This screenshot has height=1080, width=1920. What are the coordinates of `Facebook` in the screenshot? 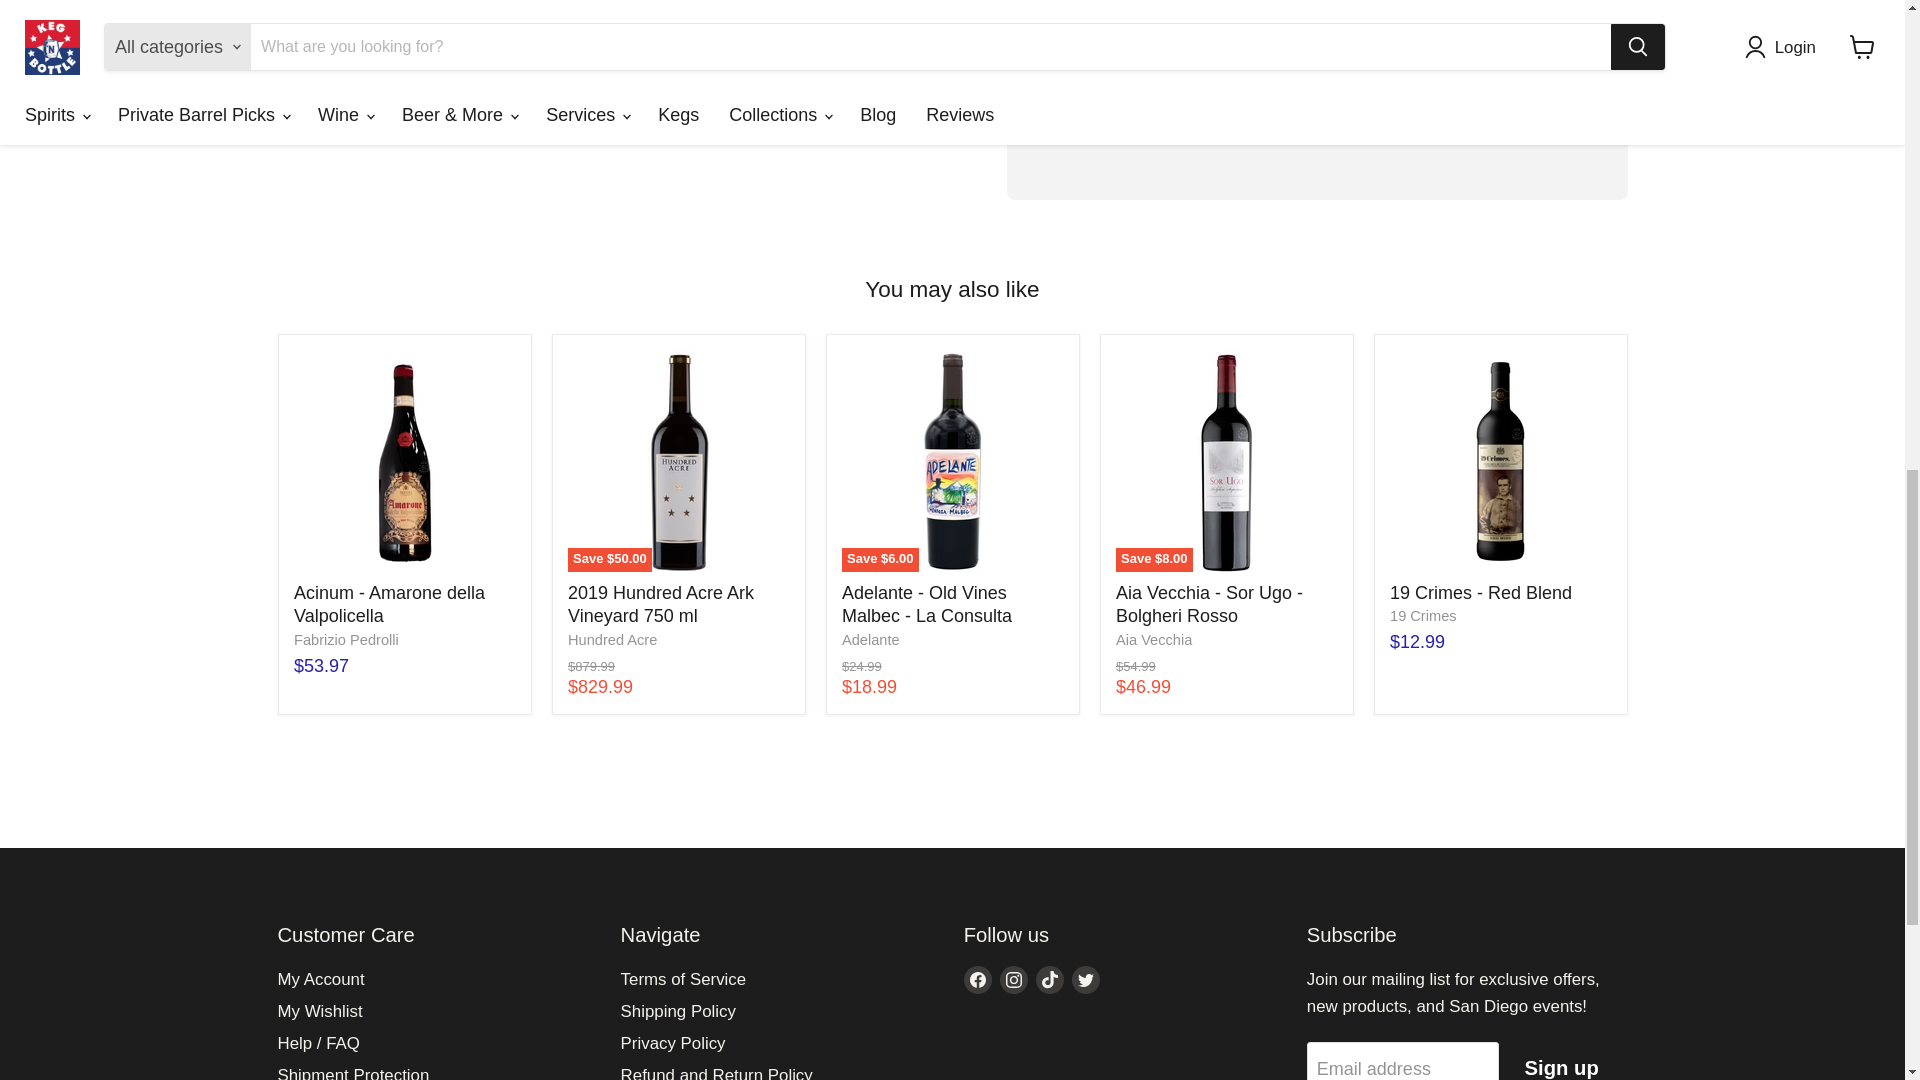 It's located at (978, 979).